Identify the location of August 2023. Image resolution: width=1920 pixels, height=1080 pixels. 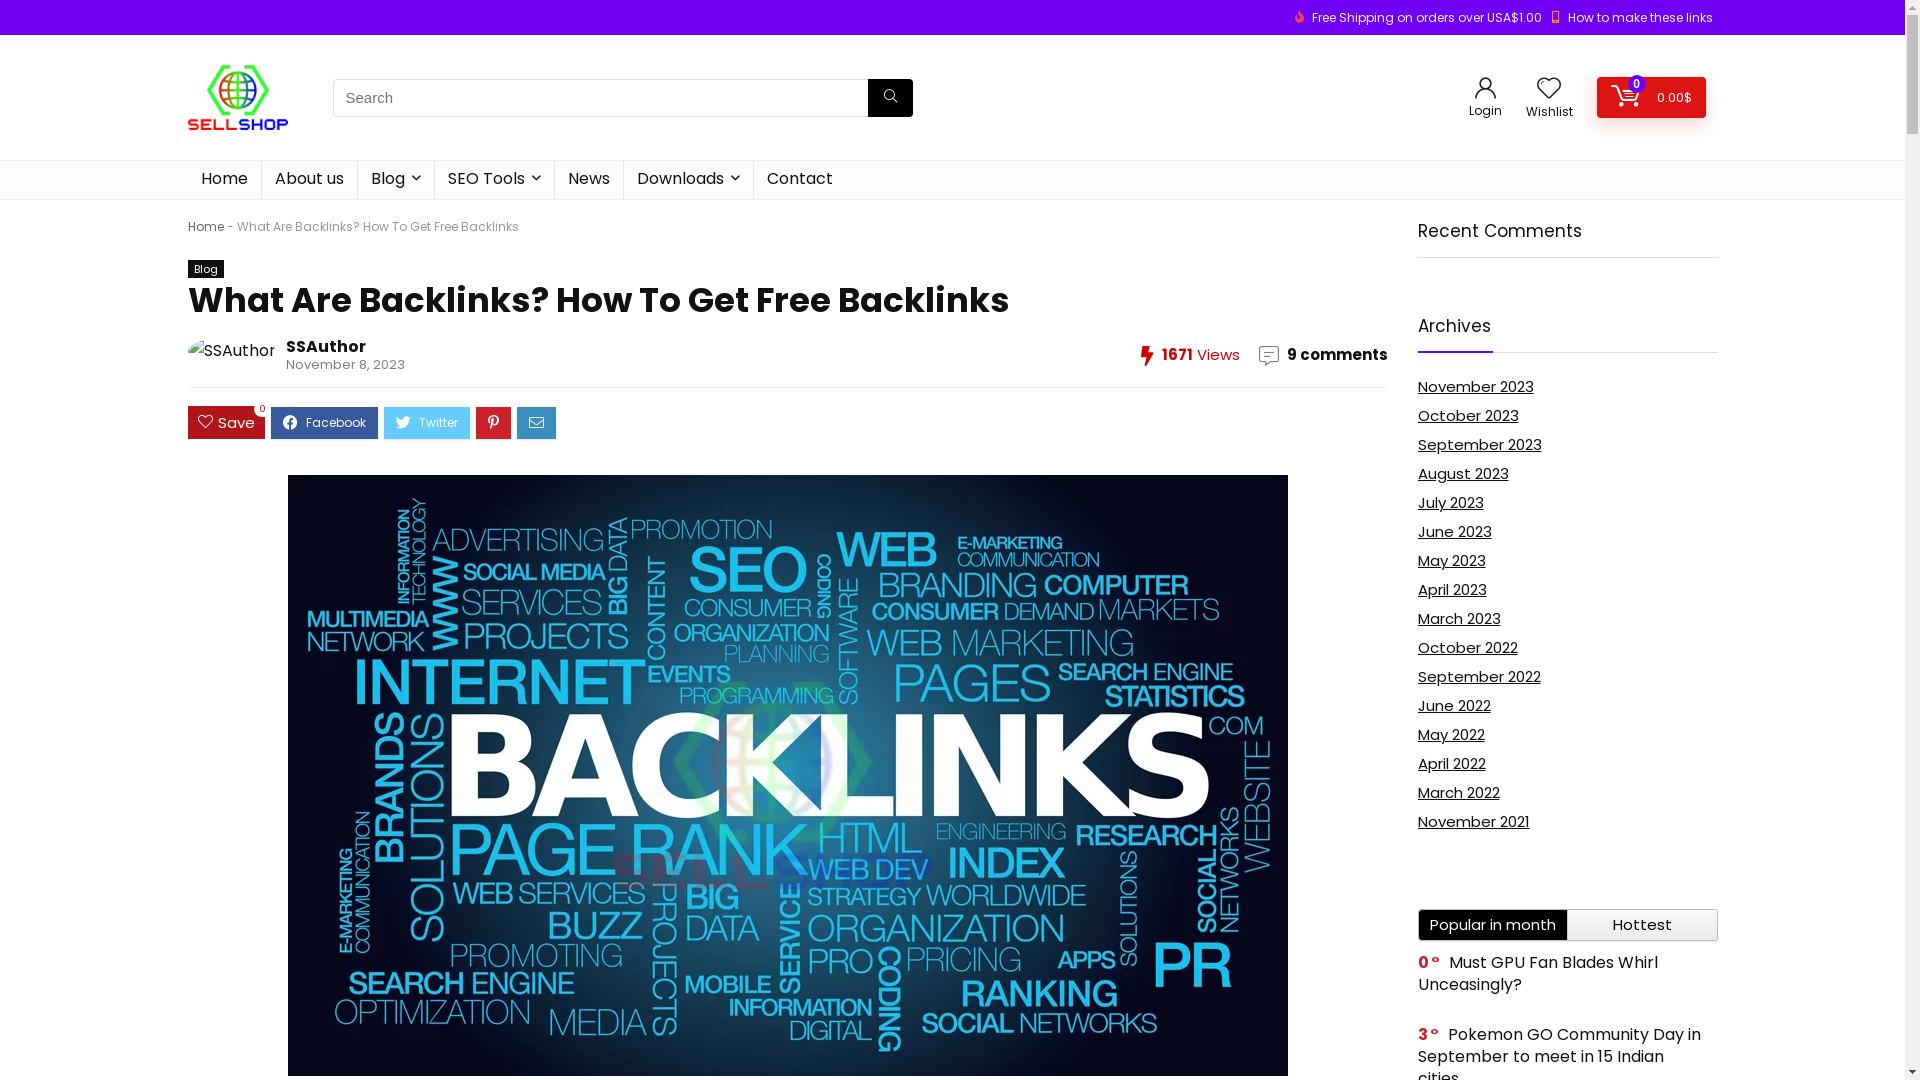
(1464, 474).